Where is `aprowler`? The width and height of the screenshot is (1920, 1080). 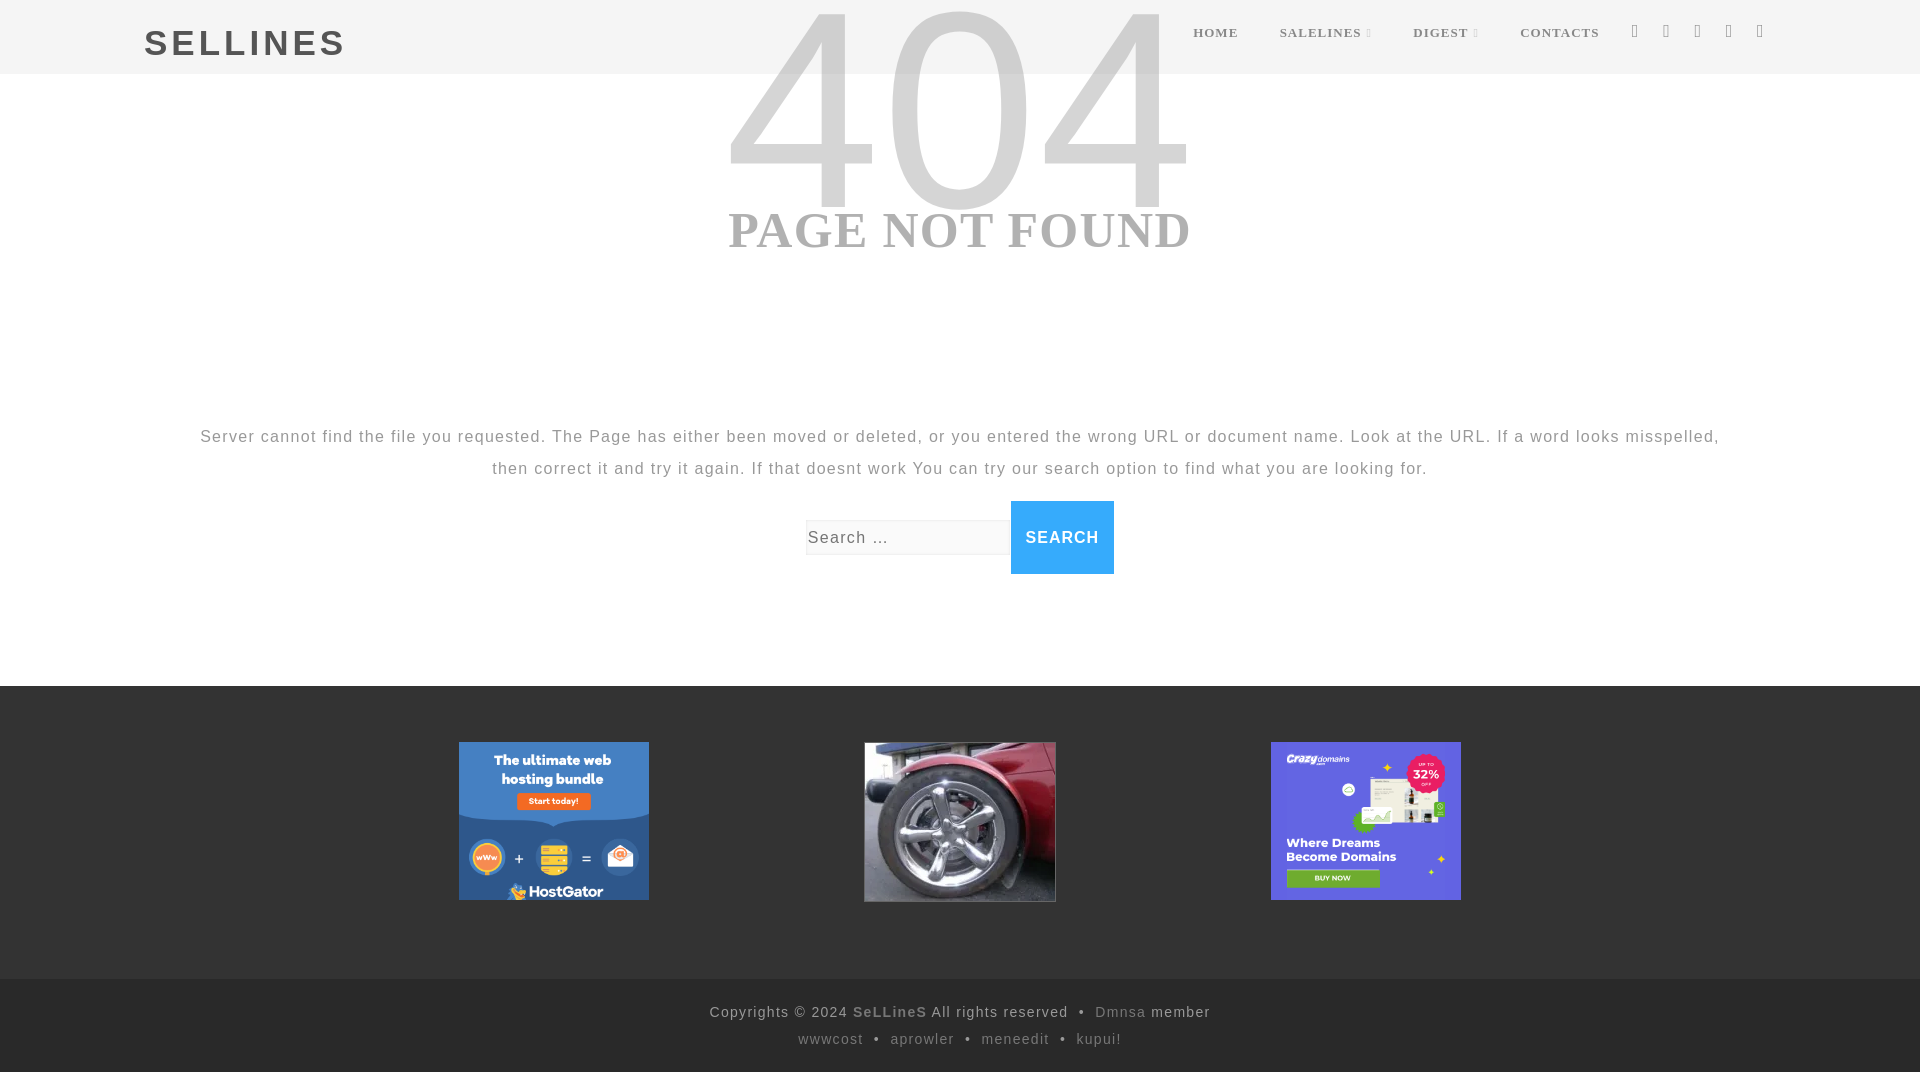
aprowler is located at coordinates (922, 1038).